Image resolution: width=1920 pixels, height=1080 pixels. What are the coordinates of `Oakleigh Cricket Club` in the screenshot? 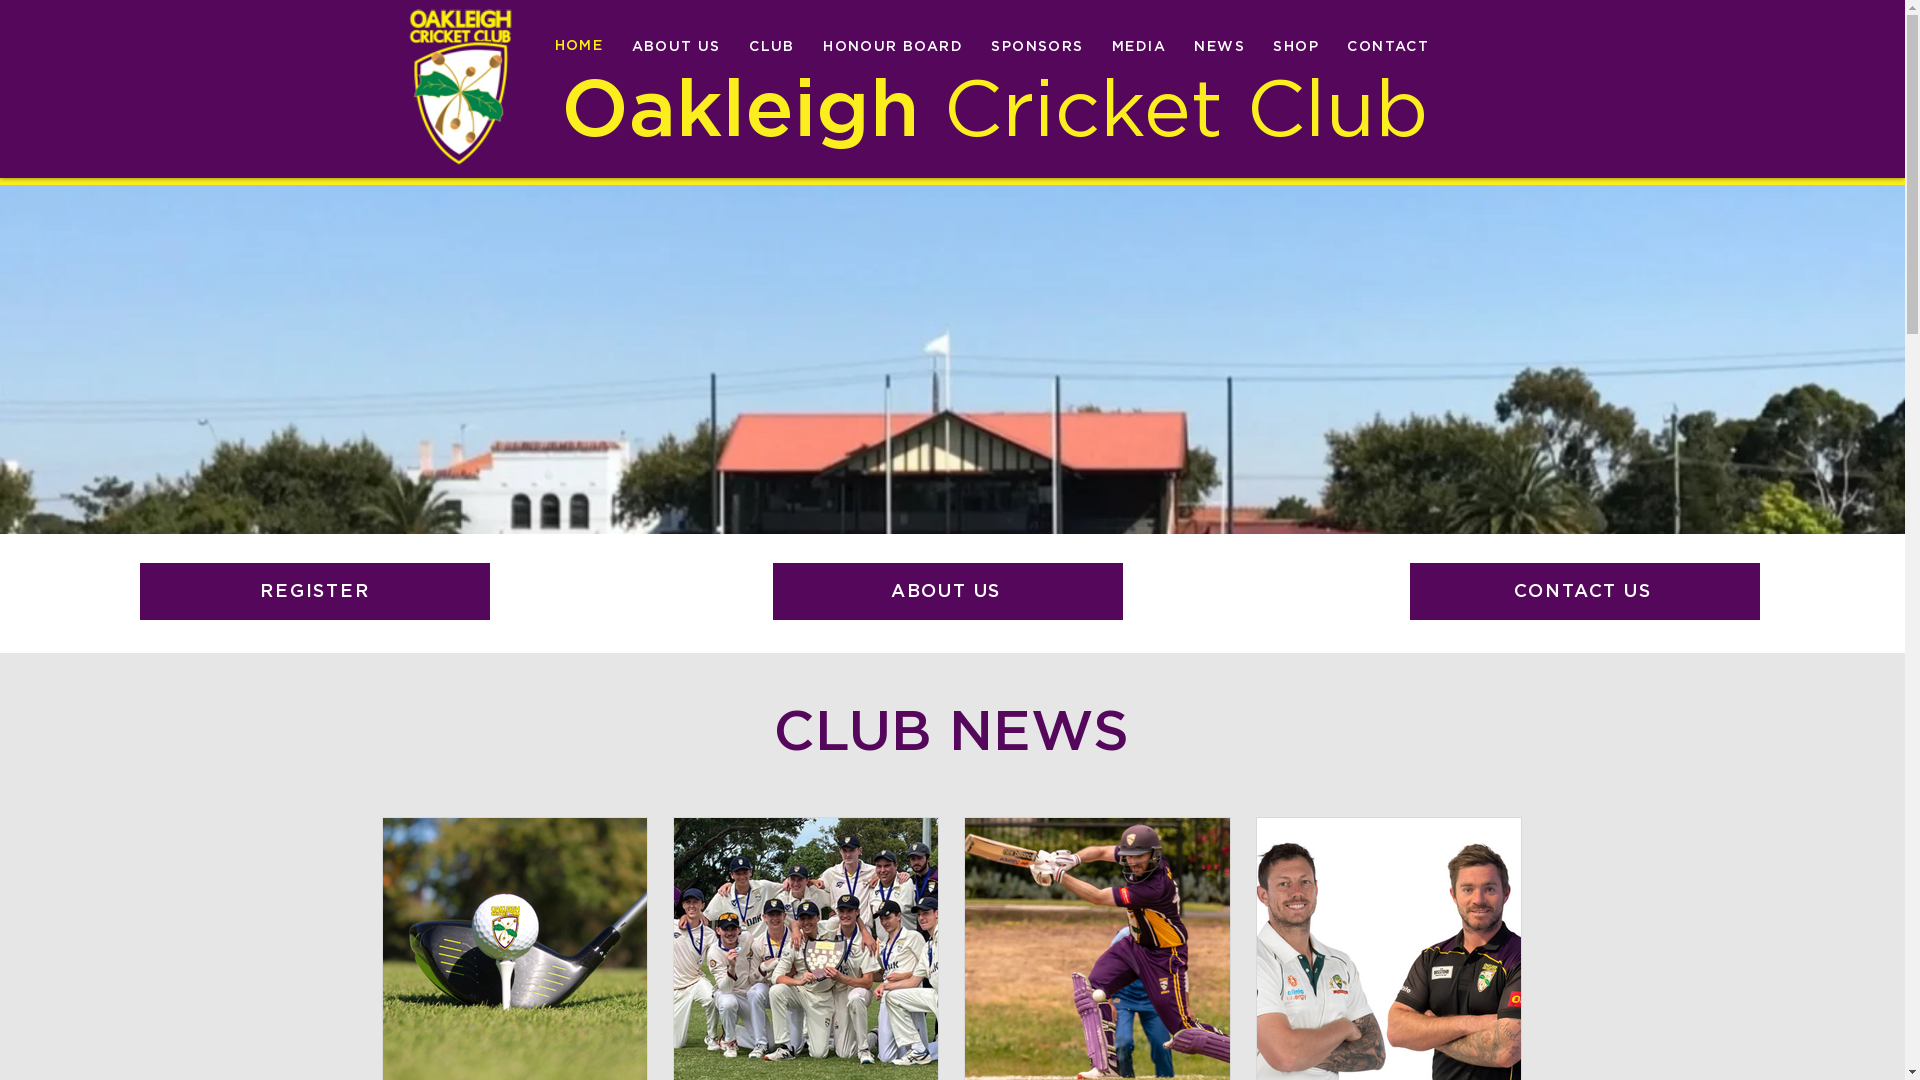 It's located at (460, 87).